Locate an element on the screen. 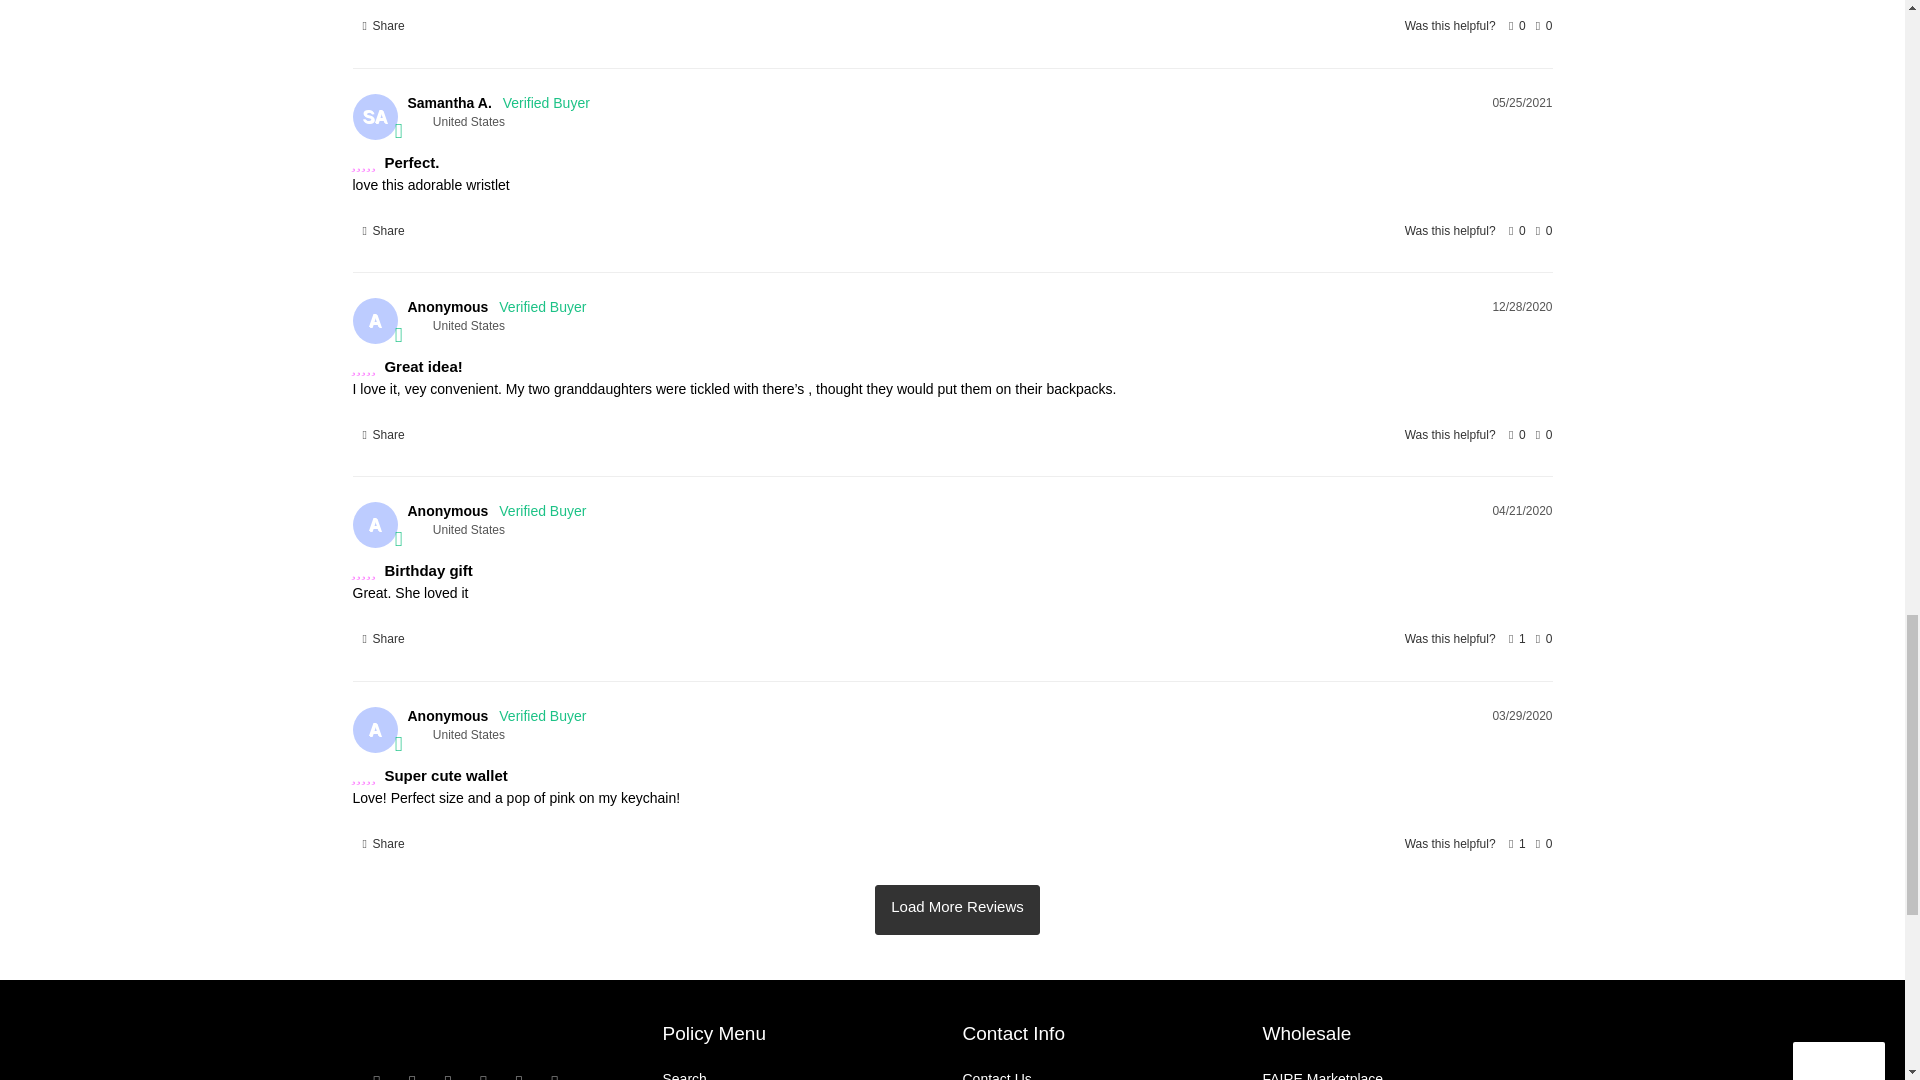 The height and width of the screenshot is (1080, 1920). POLICY Handbags on Twitter is located at coordinates (376, 1076).